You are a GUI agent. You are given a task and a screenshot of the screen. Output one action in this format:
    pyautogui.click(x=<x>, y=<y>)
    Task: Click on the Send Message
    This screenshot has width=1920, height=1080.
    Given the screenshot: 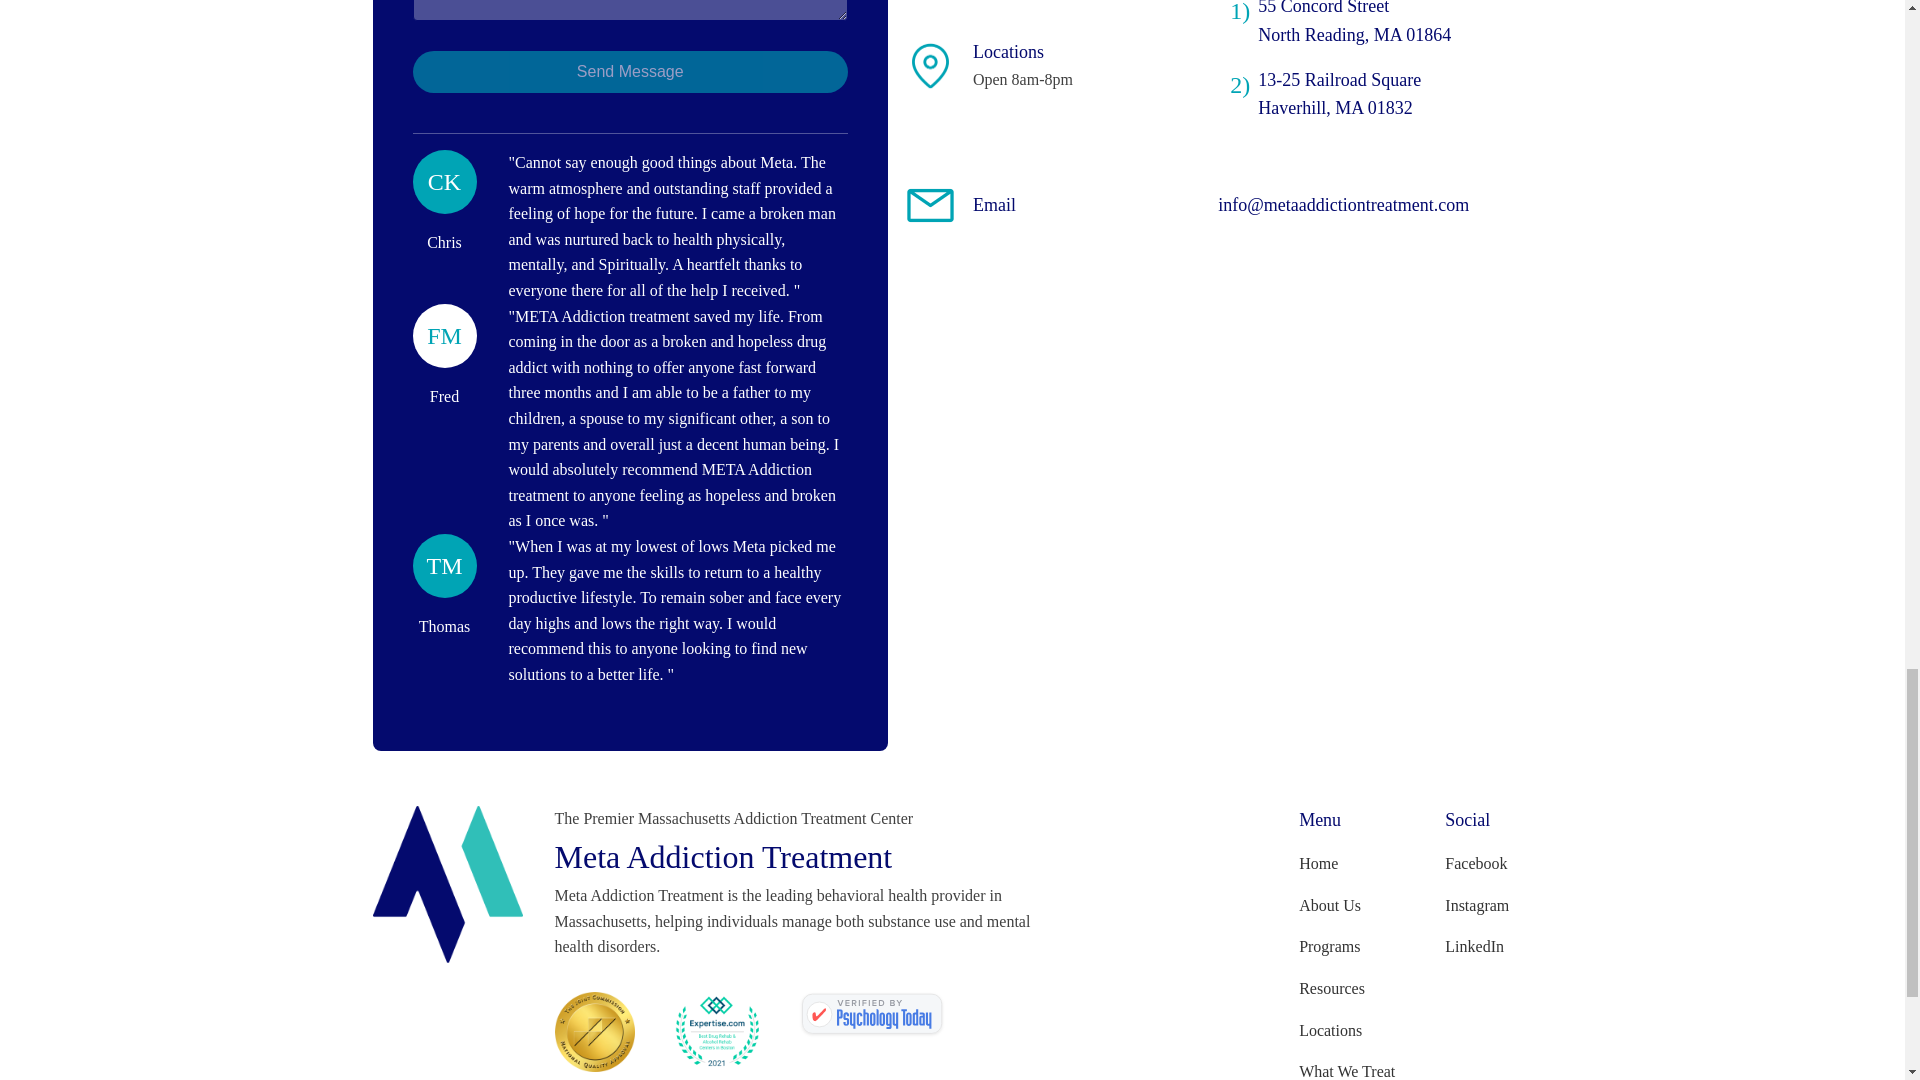 What is the action you would take?
    pyautogui.click(x=629, y=71)
    